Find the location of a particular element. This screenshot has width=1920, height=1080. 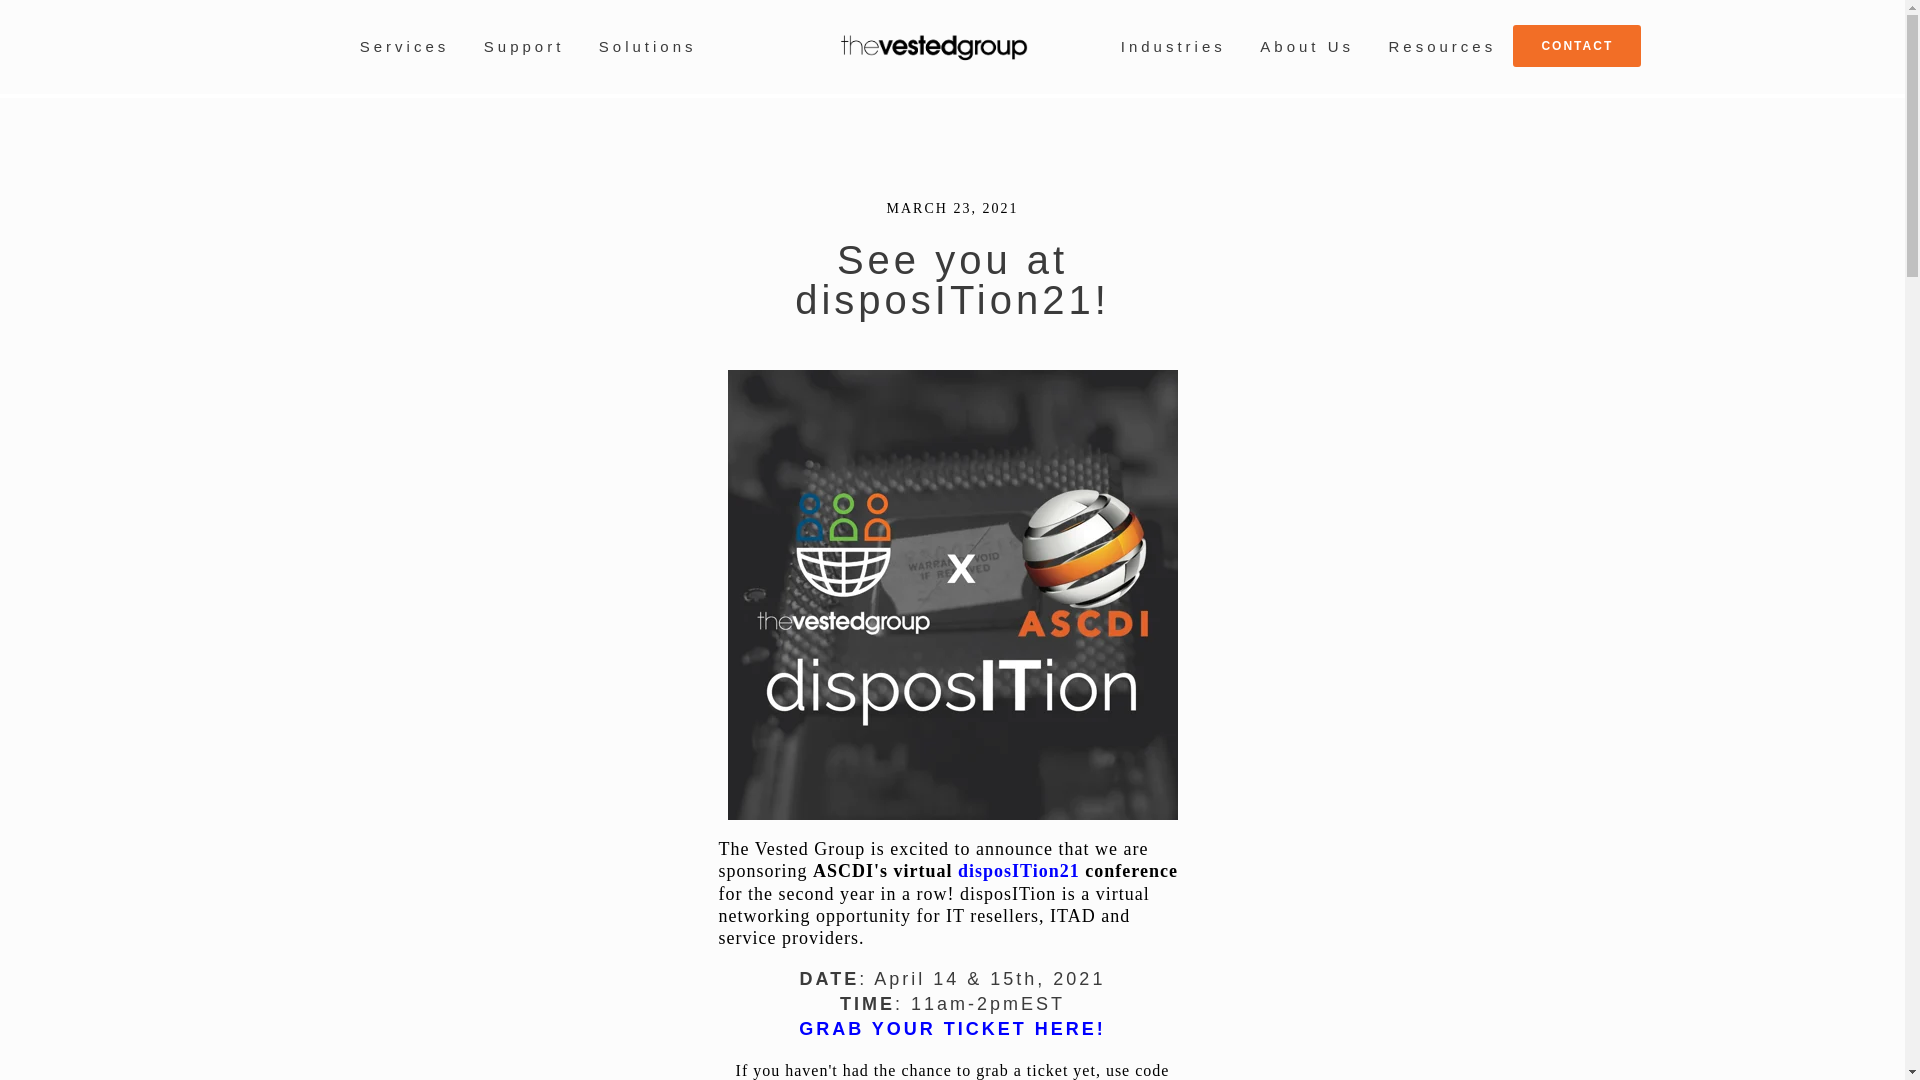

Support is located at coordinates (524, 49).